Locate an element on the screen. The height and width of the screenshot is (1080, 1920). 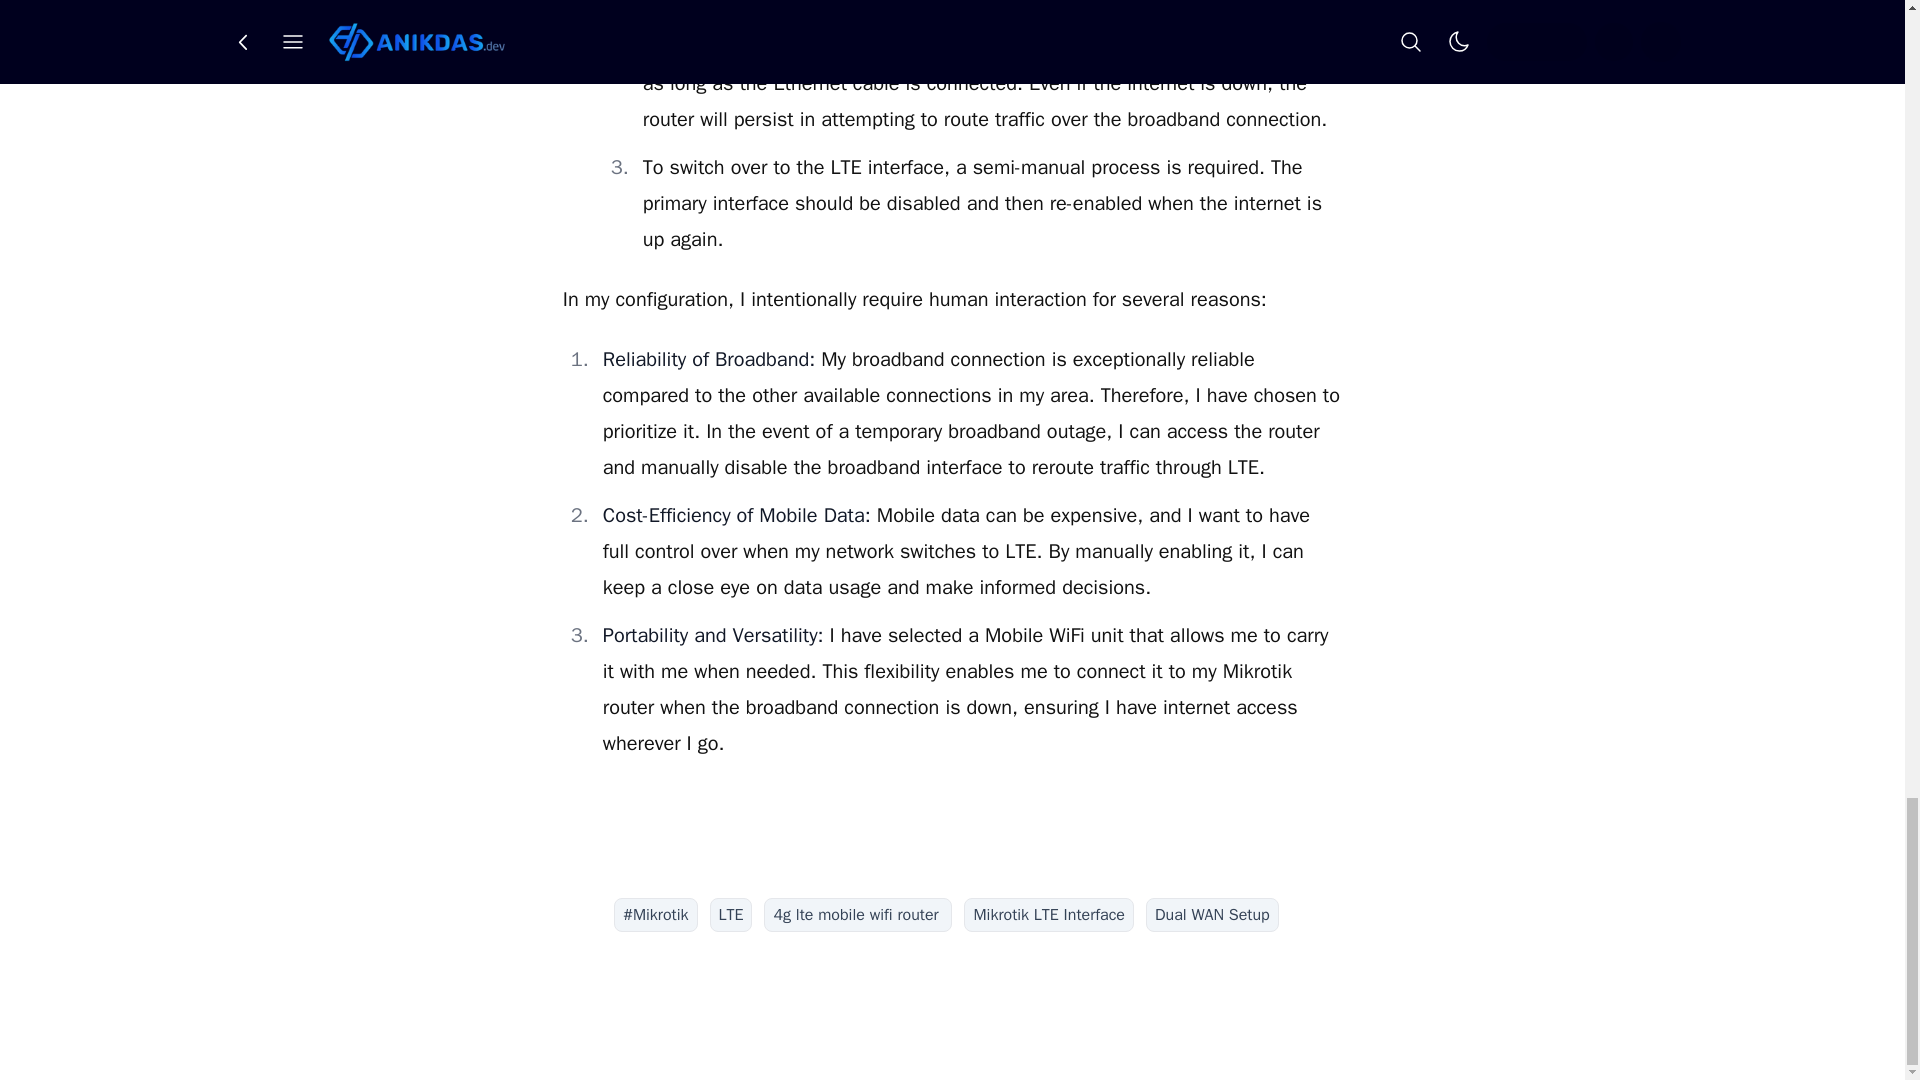
LTE is located at coordinates (731, 914).